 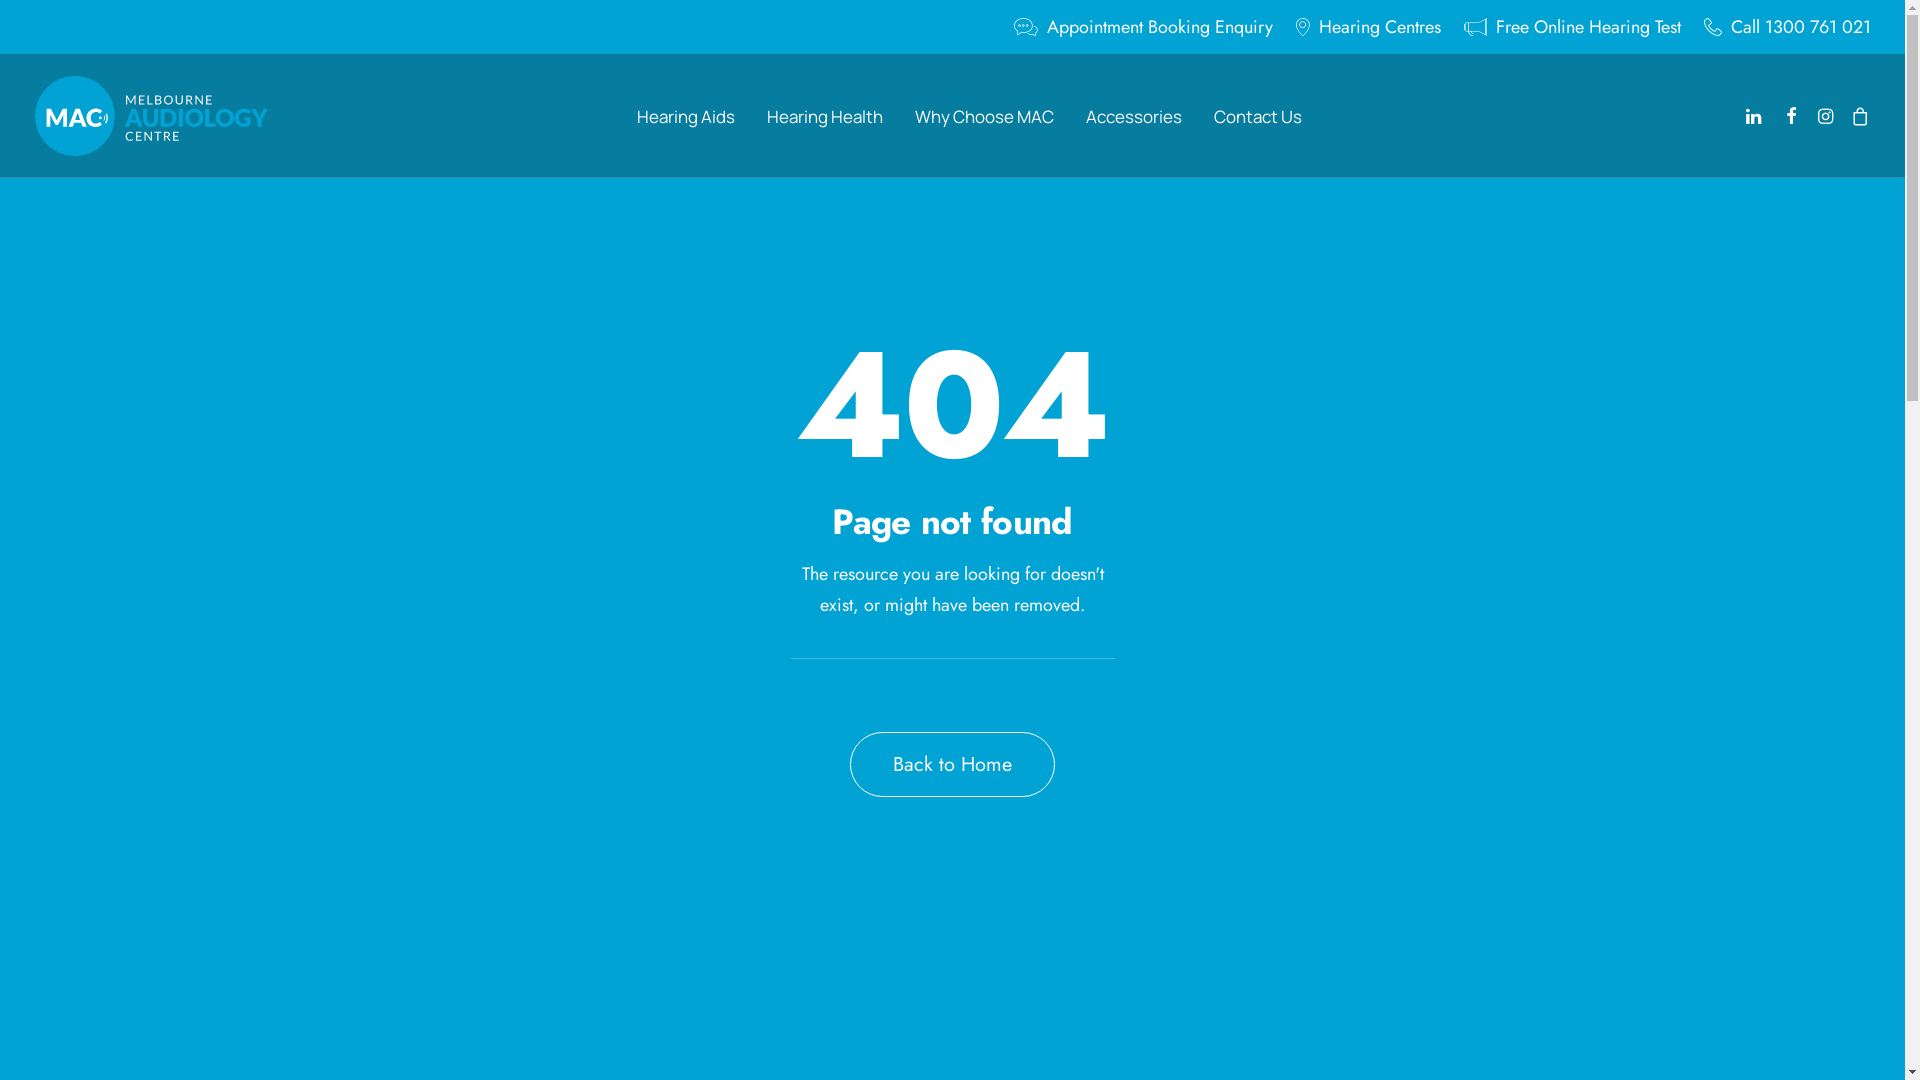 What do you see at coordinates (1368, 27) in the screenshot?
I see `Hearing Centres` at bounding box center [1368, 27].